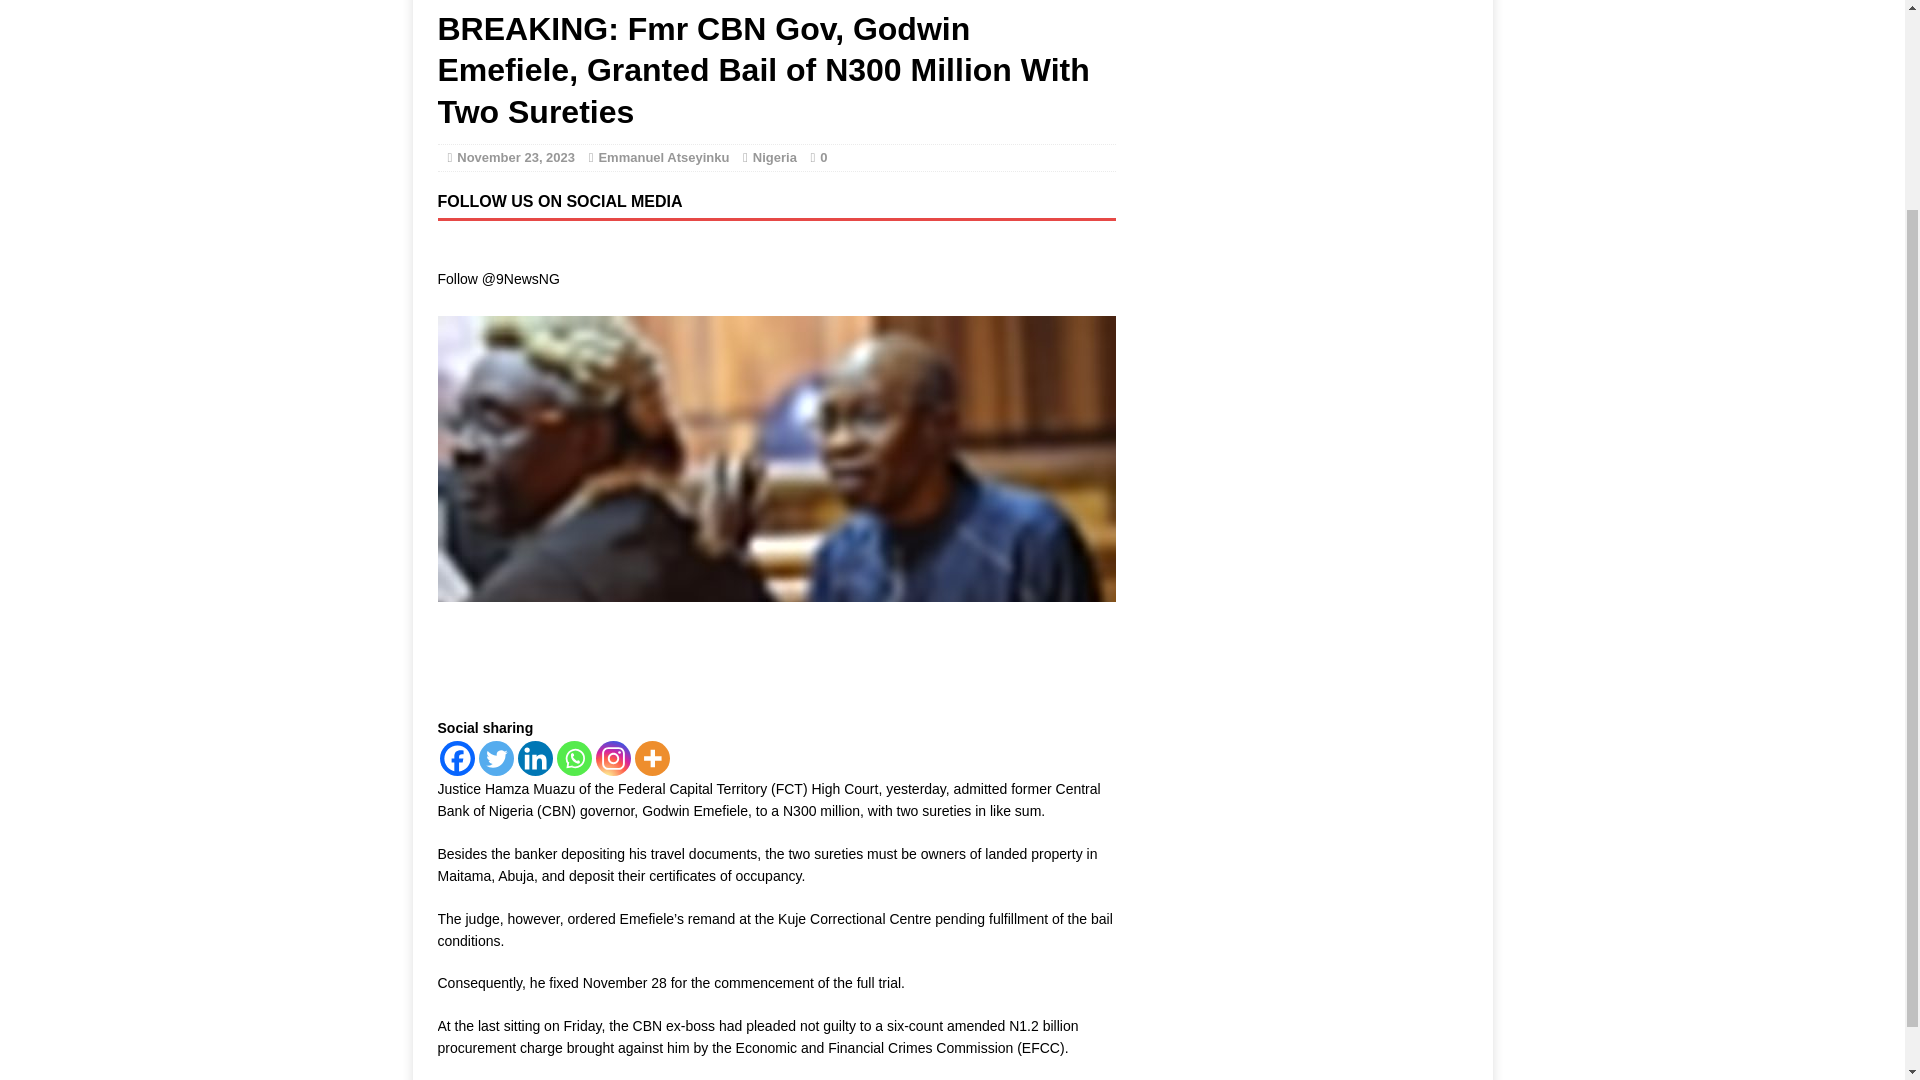 This screenshot has width=1920, height=1080. What do you see at coordinates (823, 158) in the screenshot?
I see `0` at bounding box center [823, 158].